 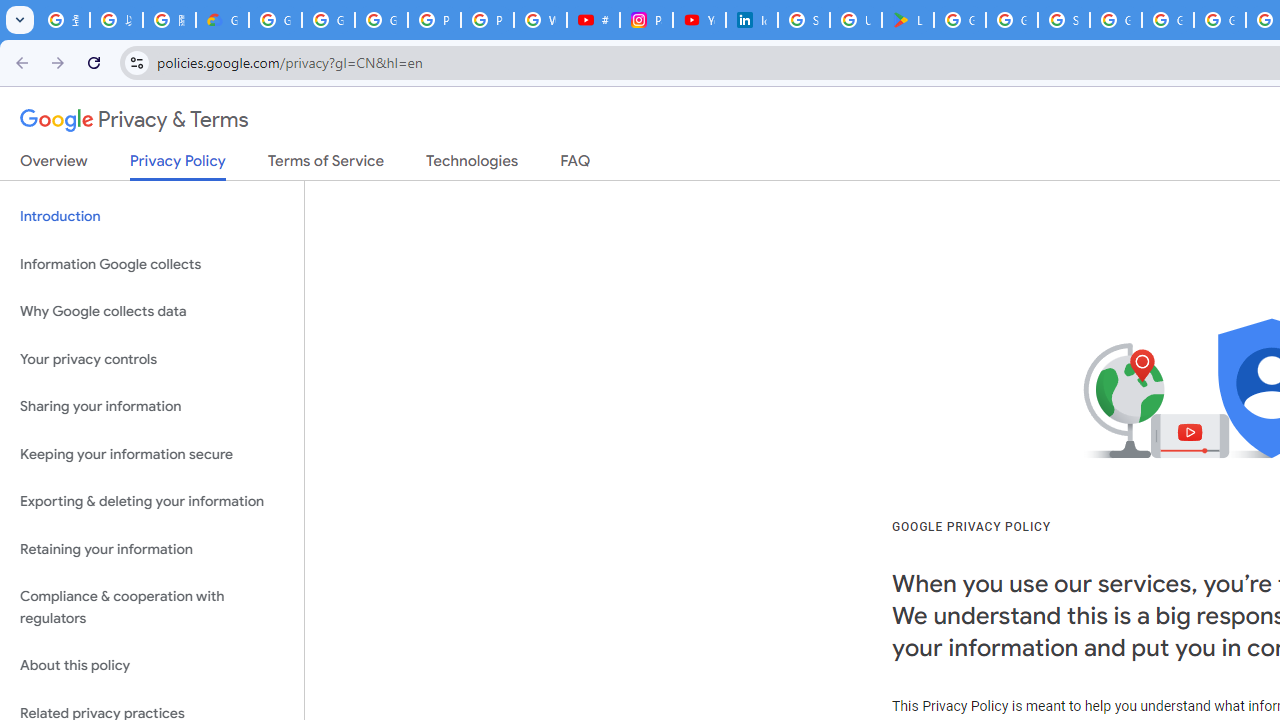 What do you see at coordinates (1064, 20) in the screenshot?
I see `Sign in - Google Accounts` at bounding box center [1064, 20].